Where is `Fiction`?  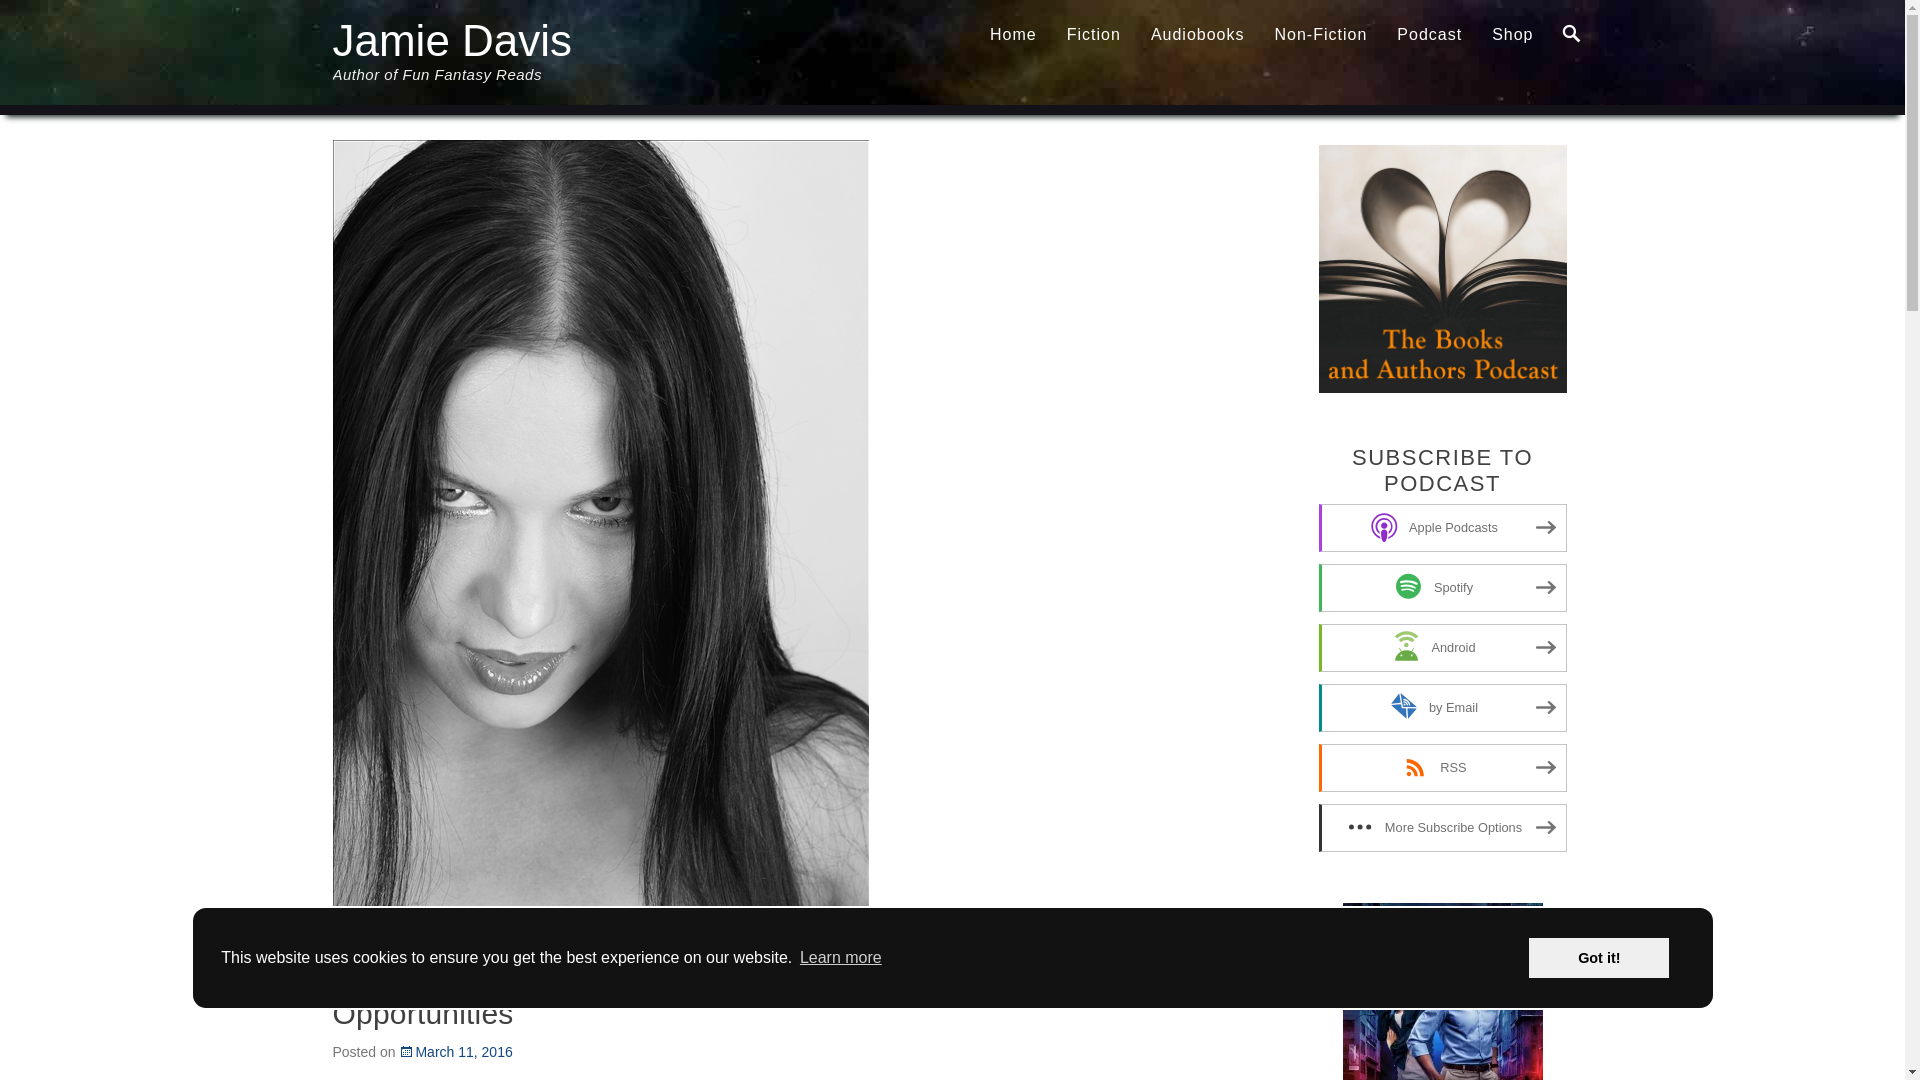
Fiction is located at coordinates (1094, 35).